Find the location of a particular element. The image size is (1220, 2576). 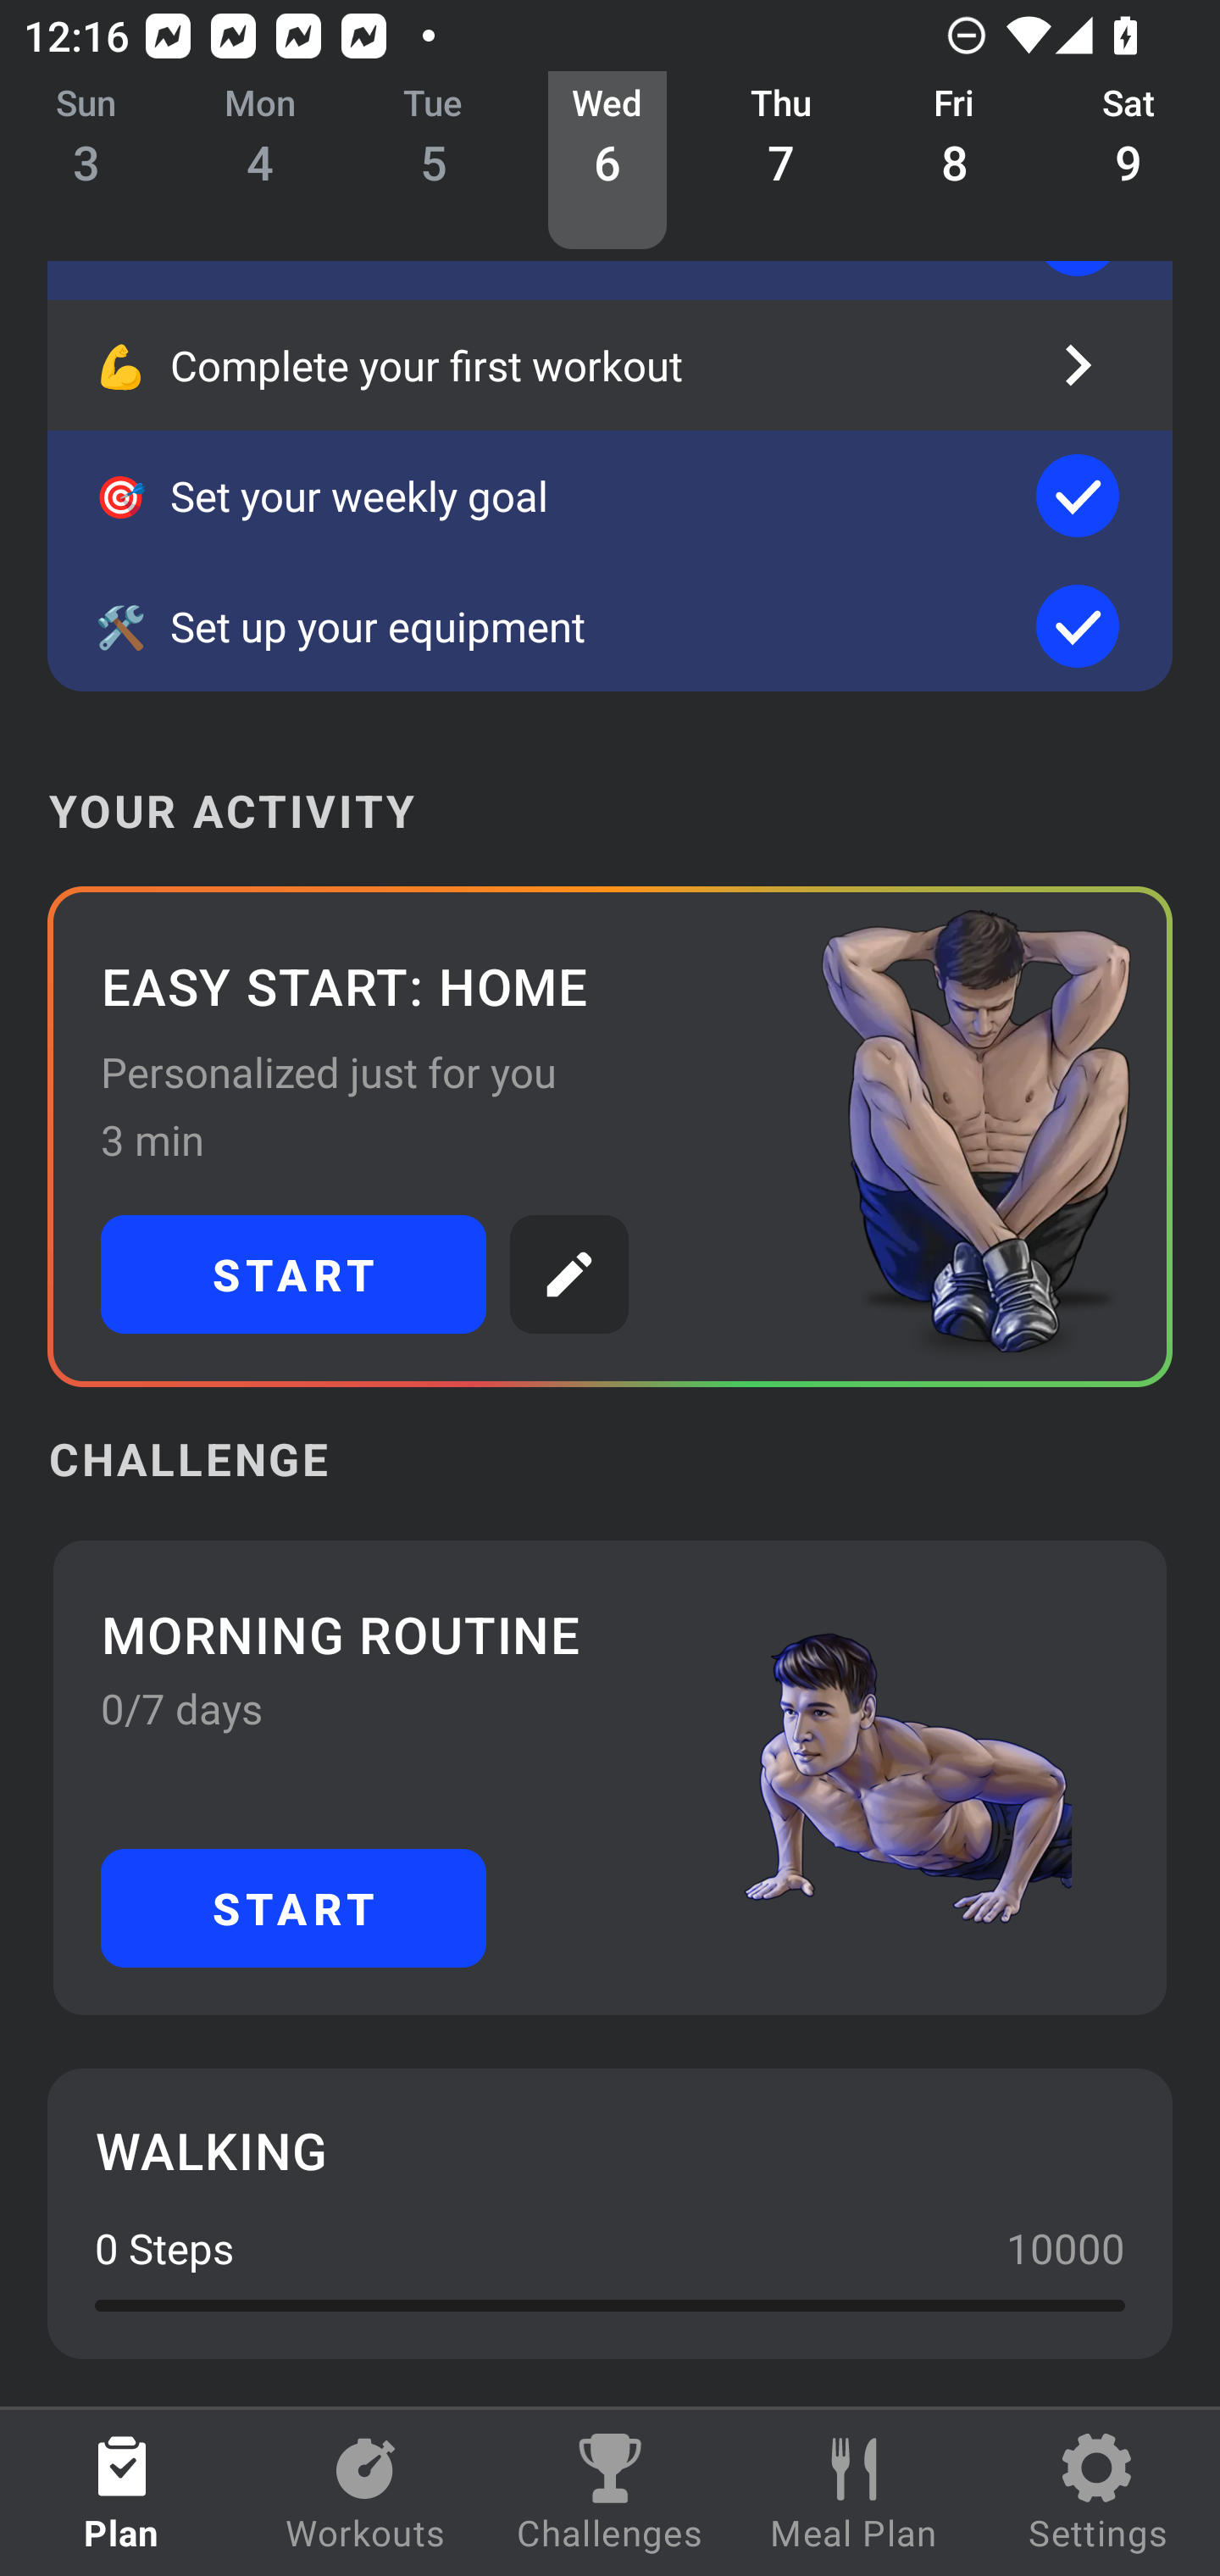

MORNING ROUTINE 0/7 days START is located at coordinates (610, 1778).